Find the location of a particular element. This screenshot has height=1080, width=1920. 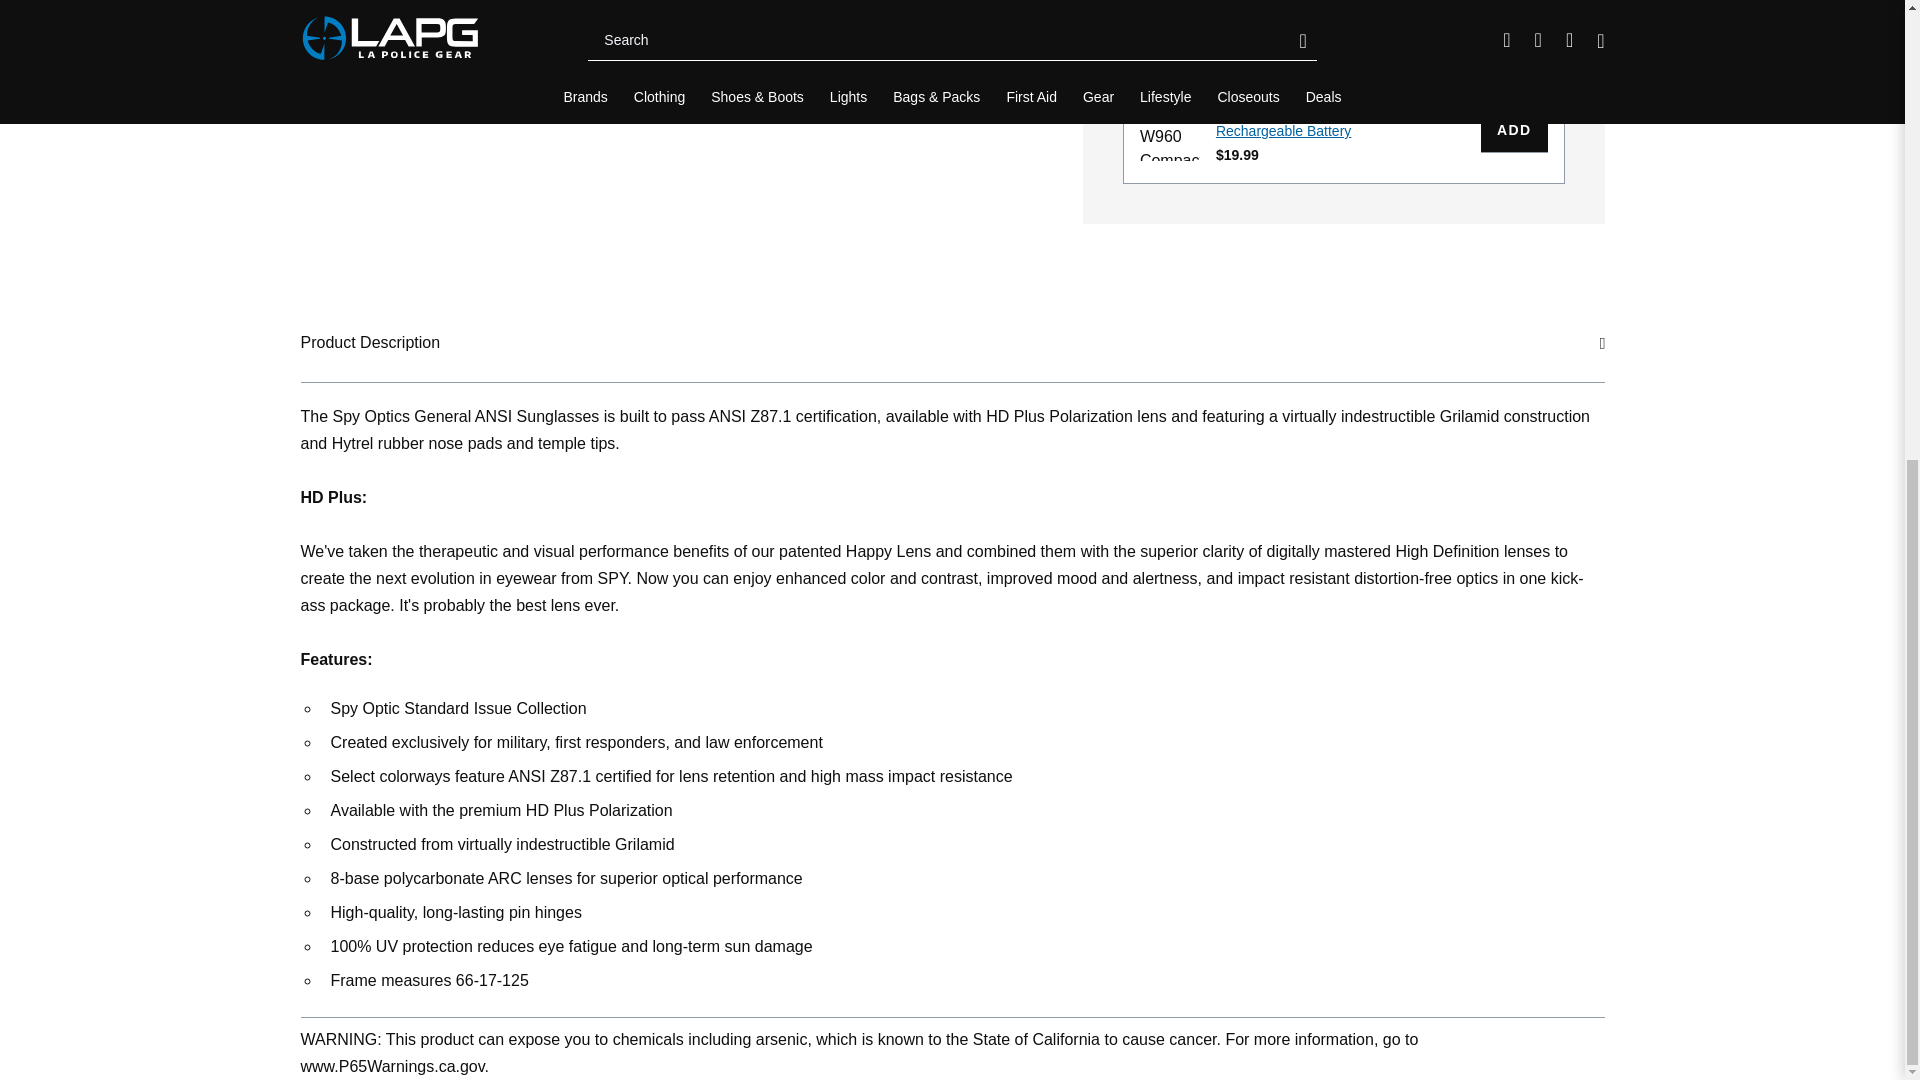

Add is located at coordinates (1514, 131).